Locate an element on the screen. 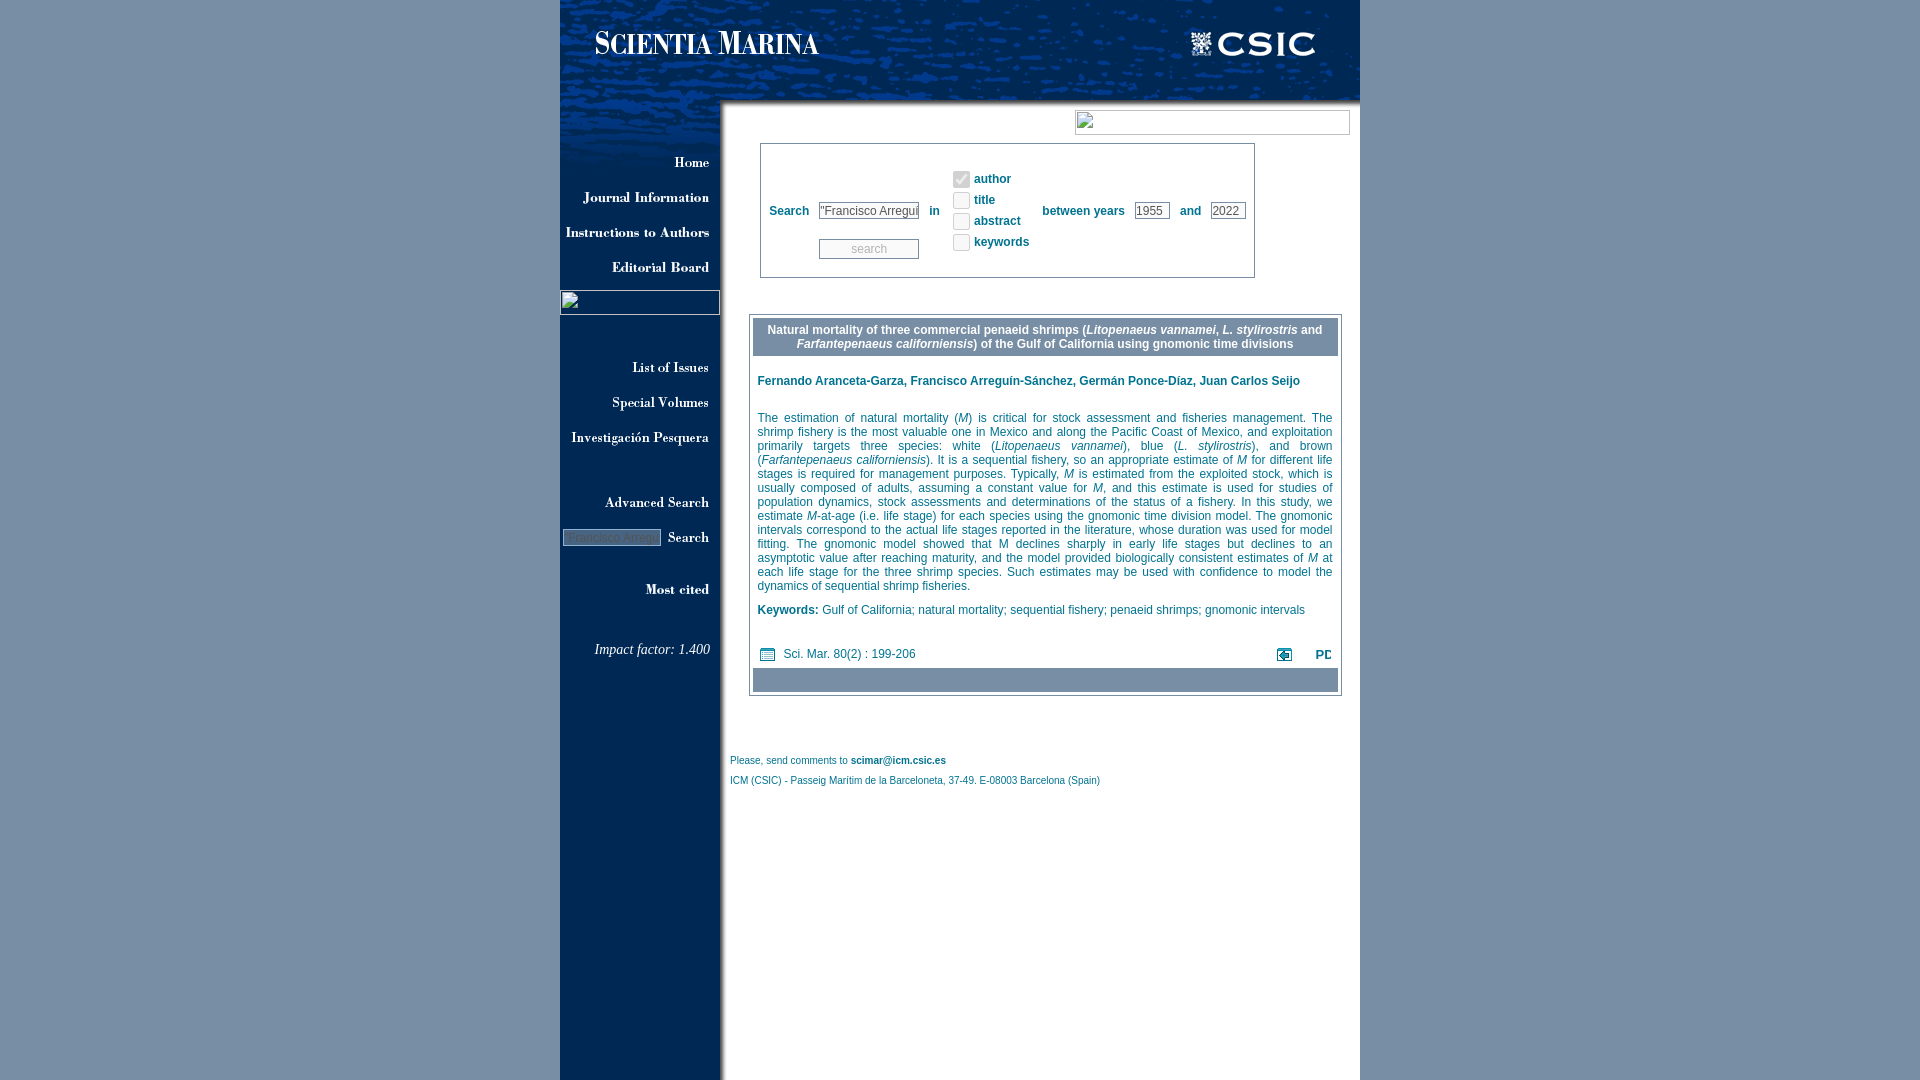 The height and width of the screenshot is (1080, 1920). 1 is located at coordinates (960, 242).